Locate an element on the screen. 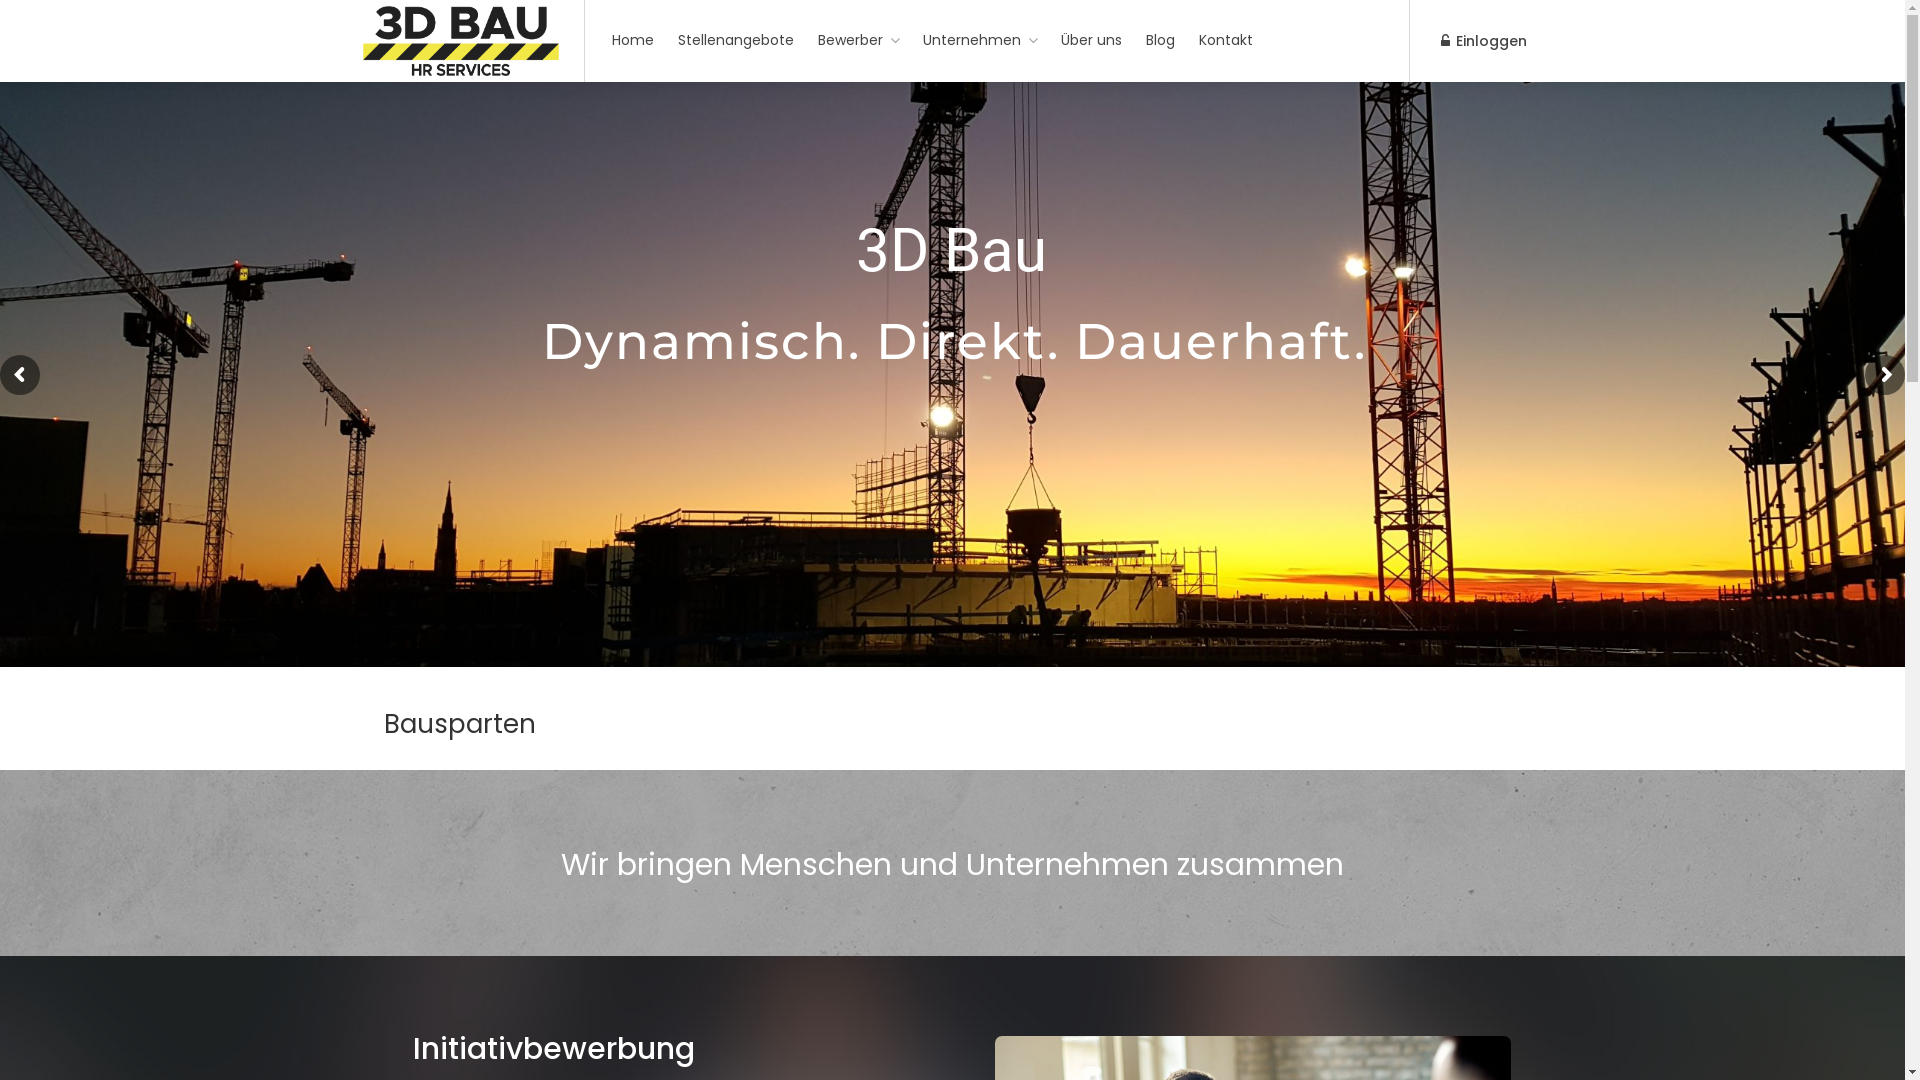 The width and height of the screenshot is (1920, 1080). Blog is located at coordinates (1160, 40).